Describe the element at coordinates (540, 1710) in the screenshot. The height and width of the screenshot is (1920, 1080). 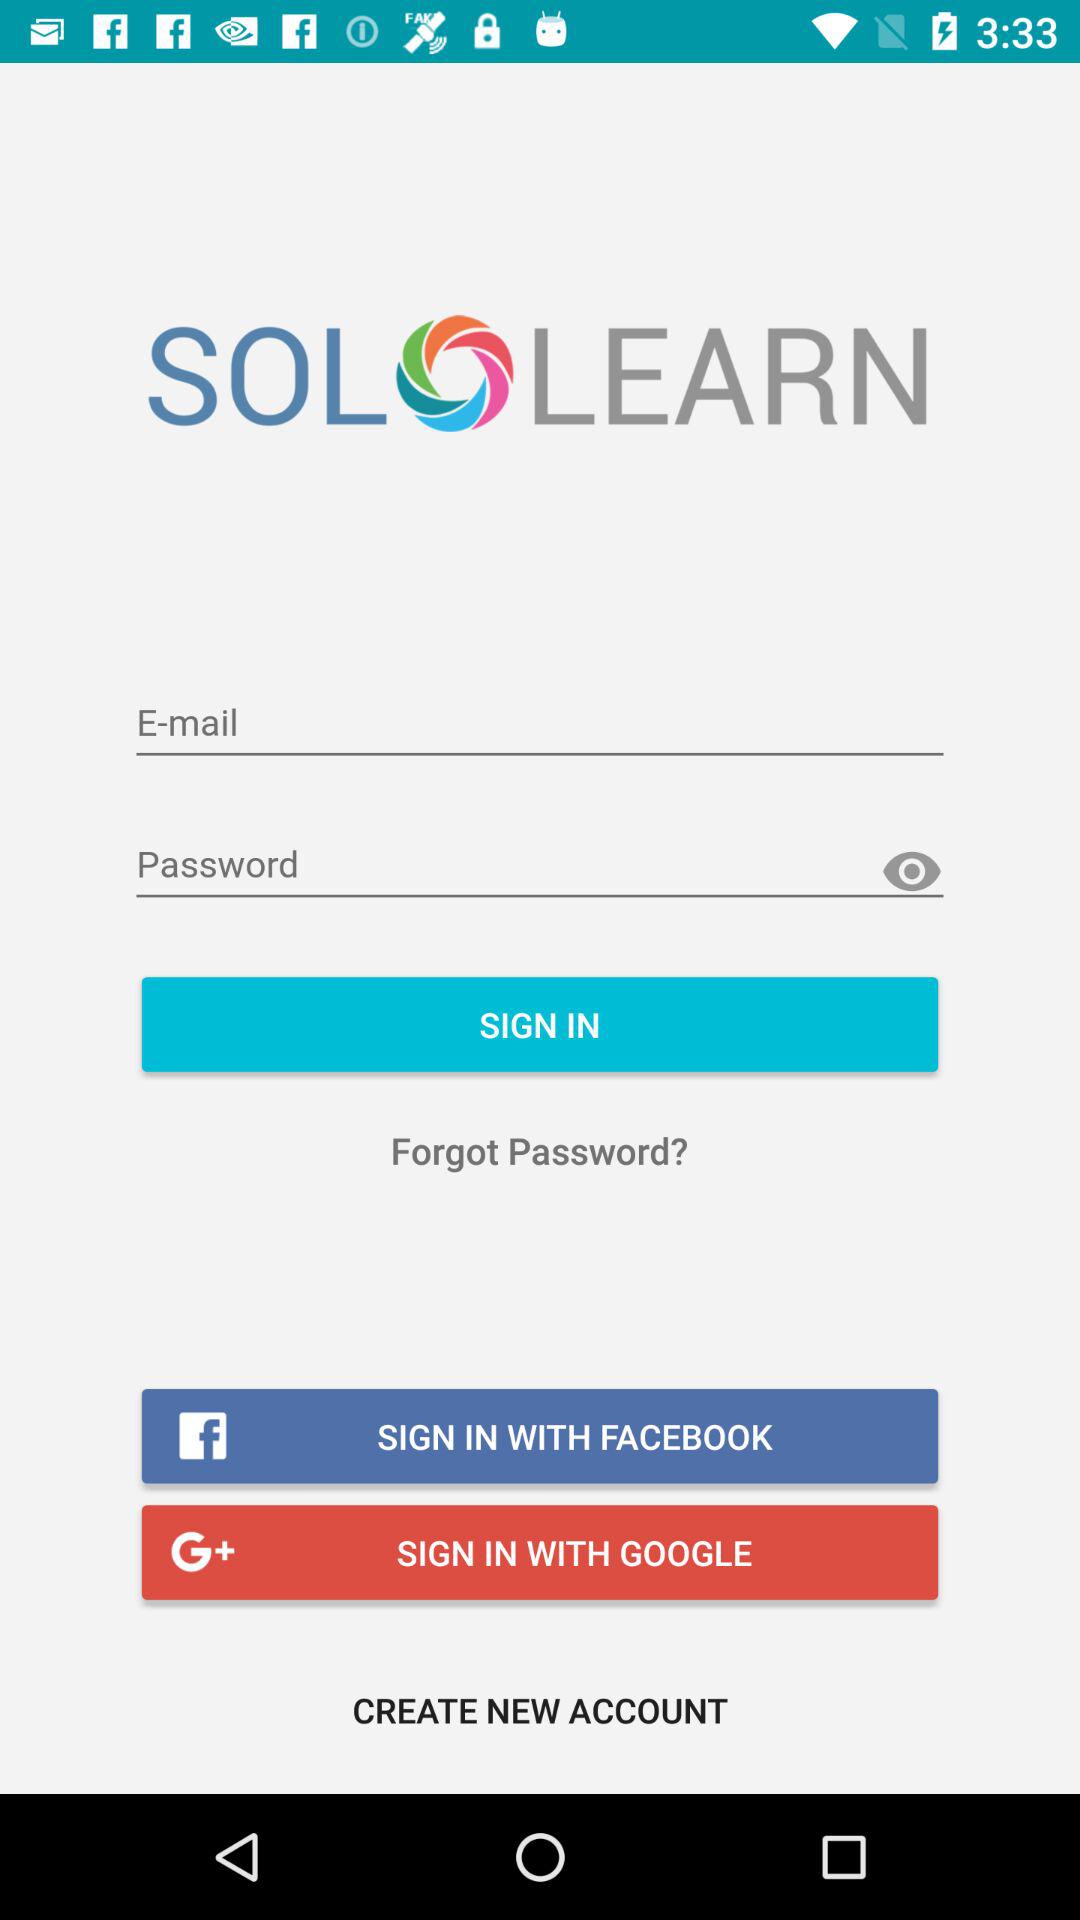
I see `flip to create new account` at that location.